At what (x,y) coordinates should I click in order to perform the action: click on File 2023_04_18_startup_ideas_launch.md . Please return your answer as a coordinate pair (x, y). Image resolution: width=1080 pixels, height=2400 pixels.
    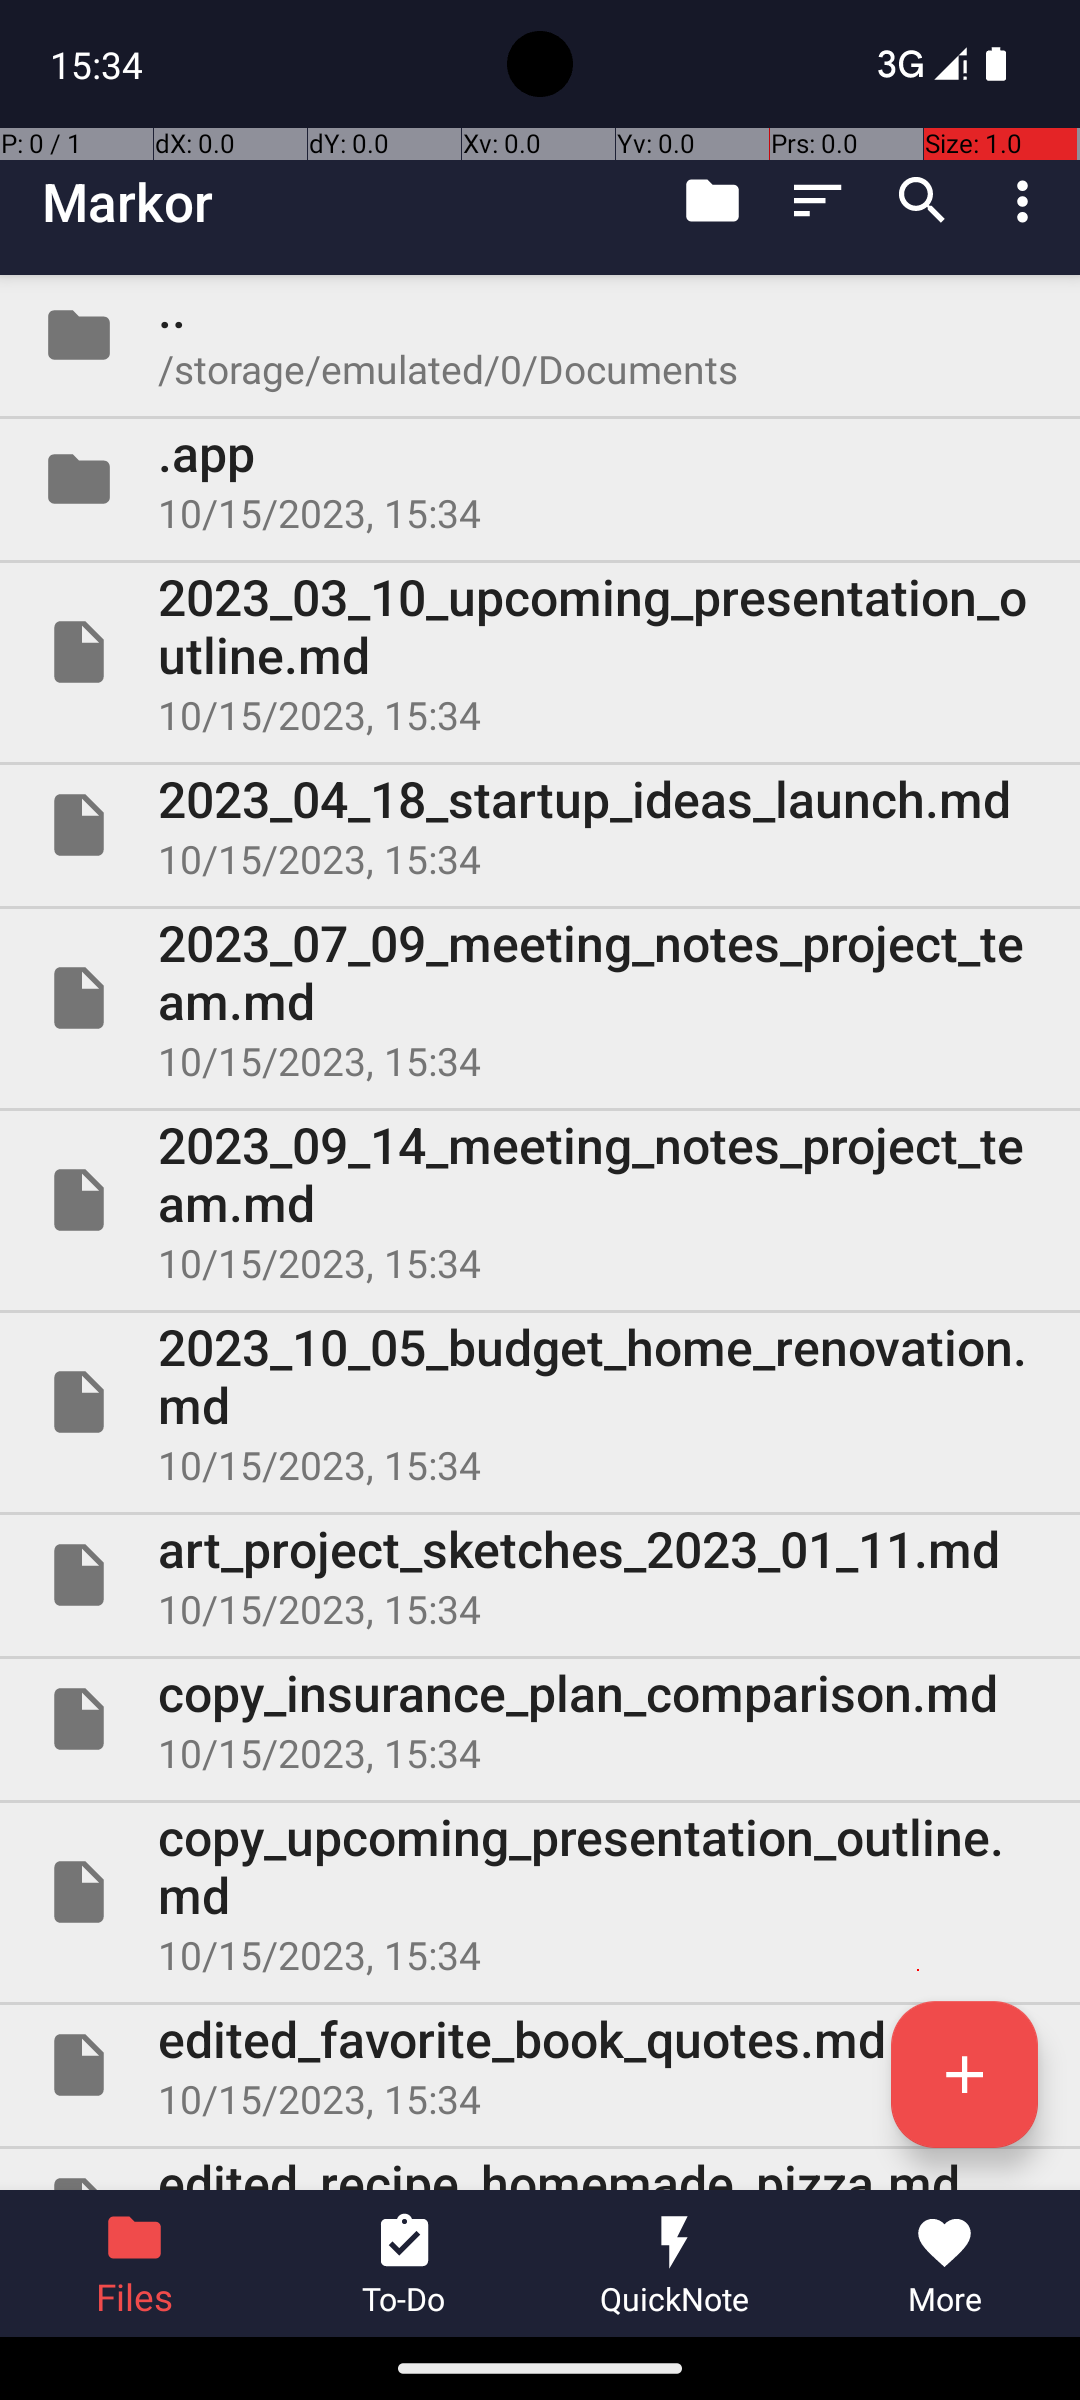
    Looking at the image, I should click on (540, 825).